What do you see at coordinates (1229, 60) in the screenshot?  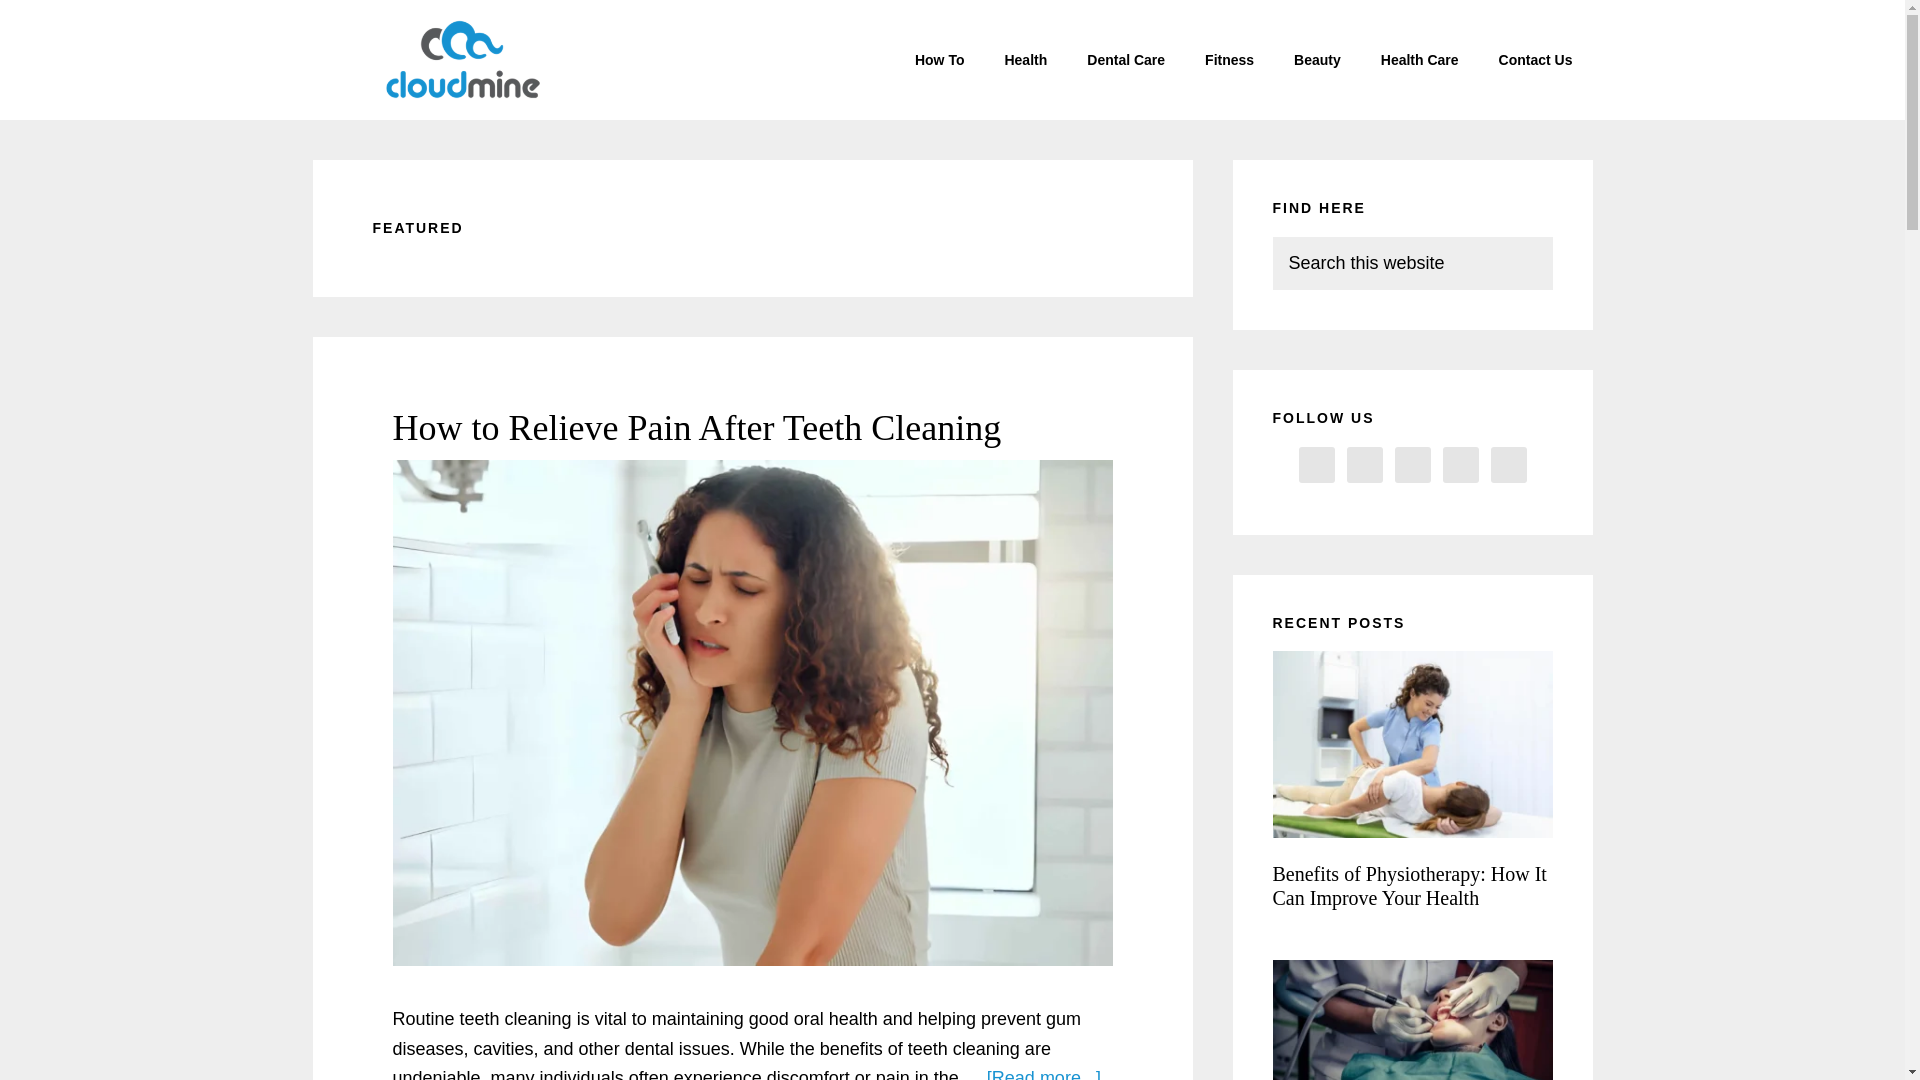 I see `Fitness` at bounding box center [1229, 60].